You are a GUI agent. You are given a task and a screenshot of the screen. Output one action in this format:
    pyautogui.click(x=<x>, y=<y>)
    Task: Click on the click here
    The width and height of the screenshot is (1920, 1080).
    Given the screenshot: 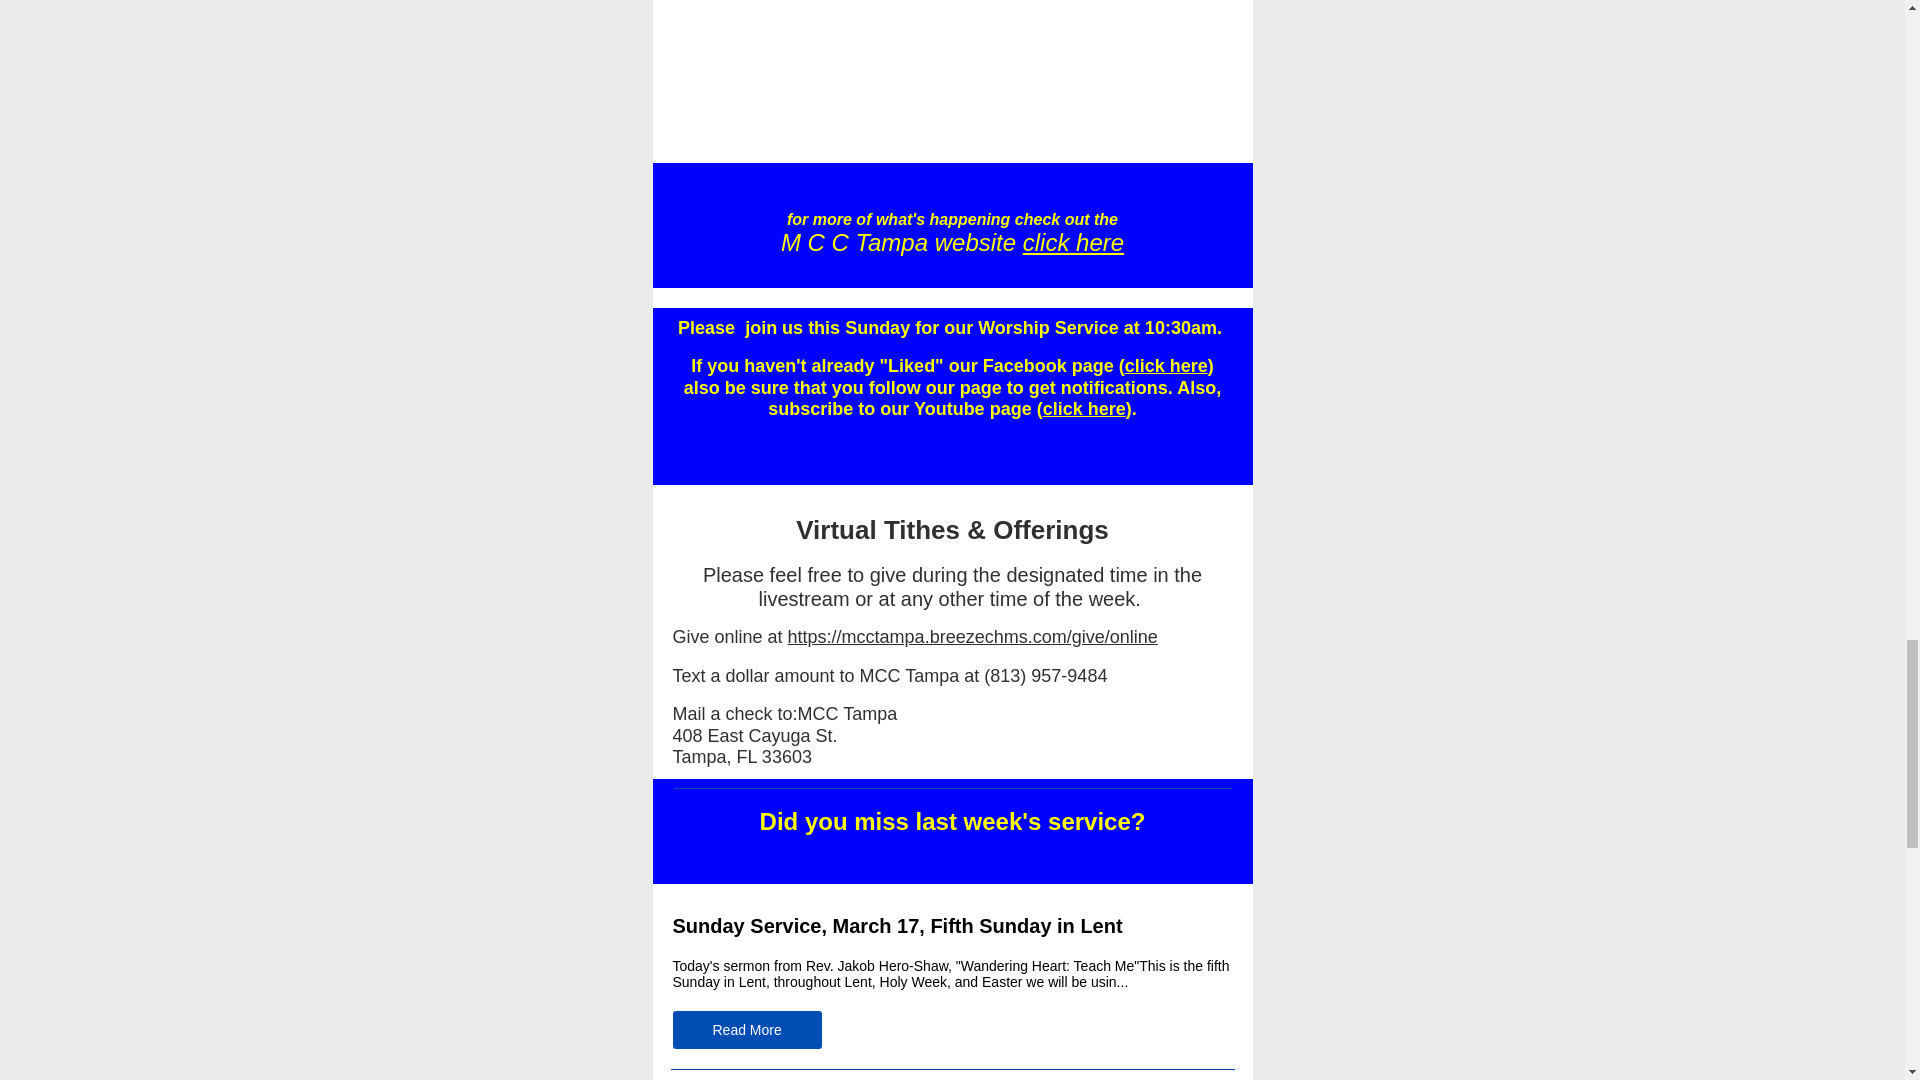 What is the action you would take?
    pyautogui.click(x=1084, y=408)
    